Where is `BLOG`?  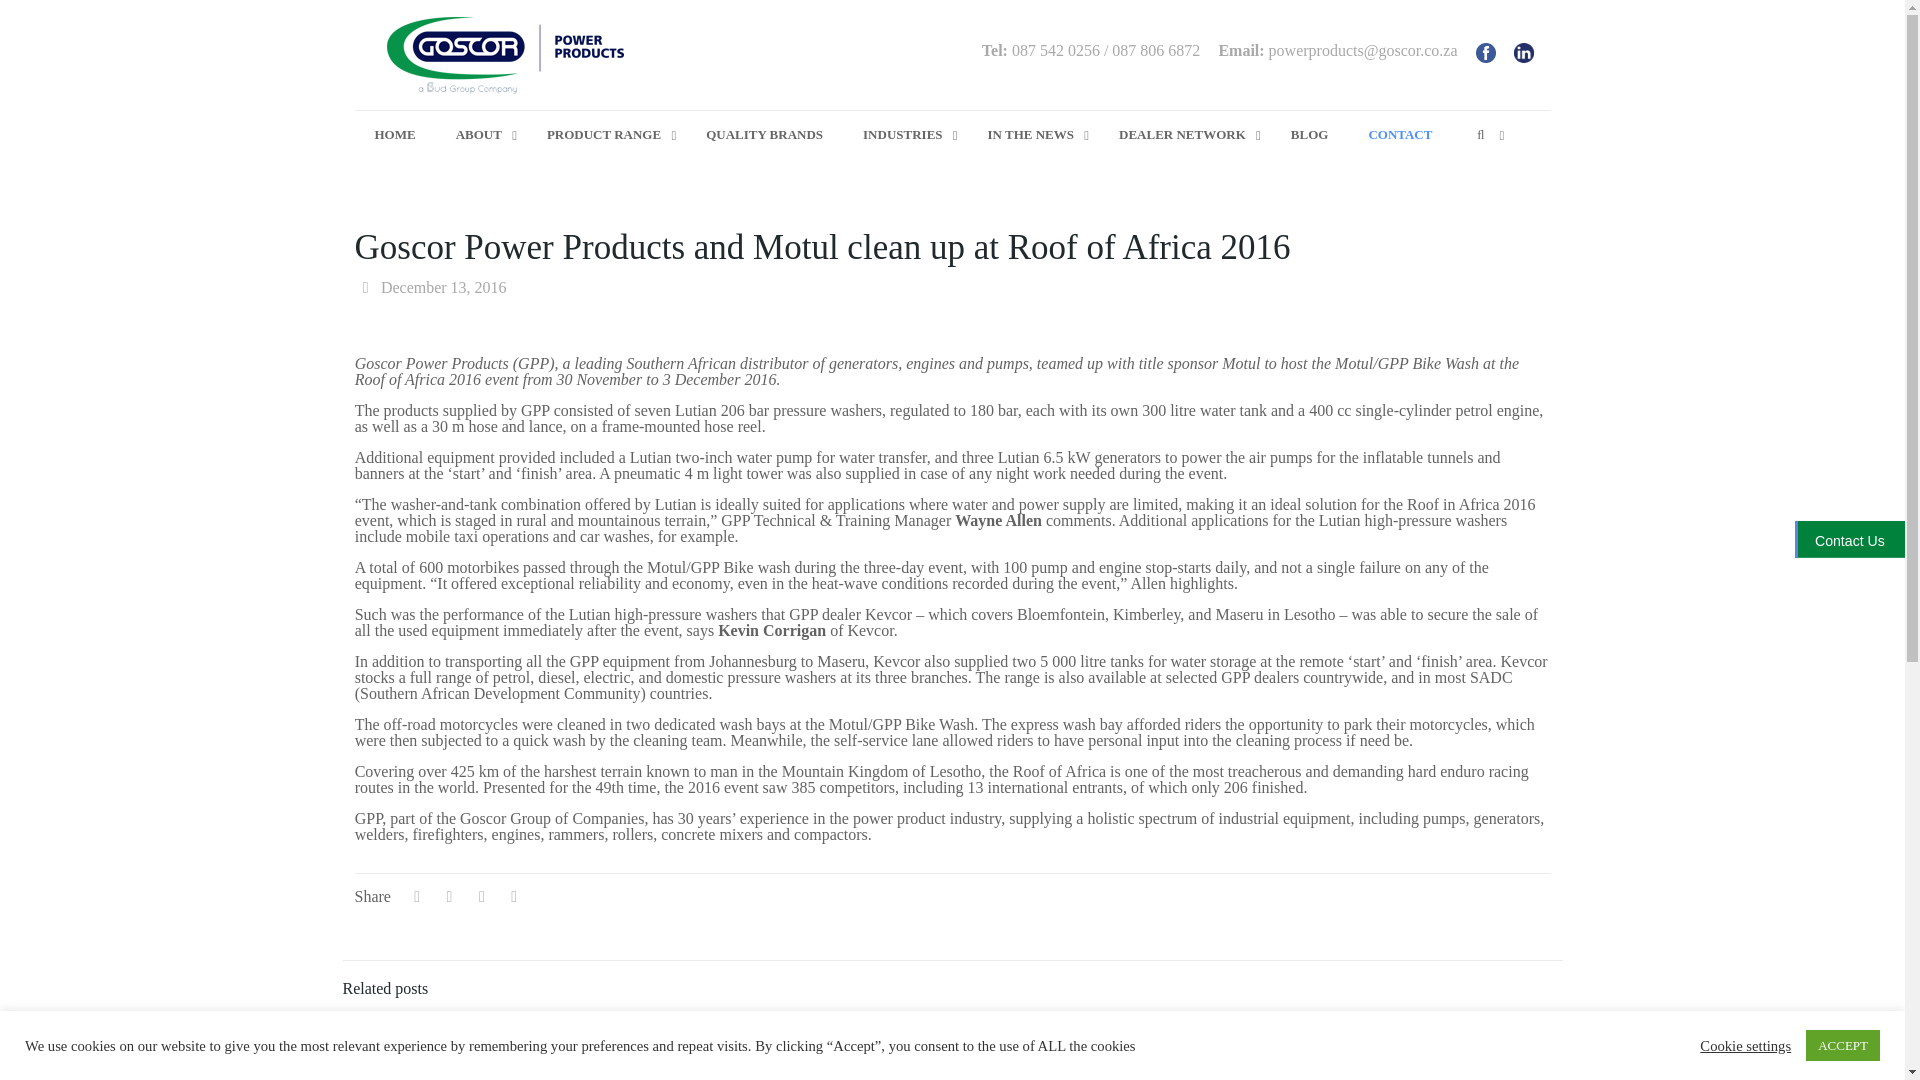
BLOG is located at coordinates (1310, 134).